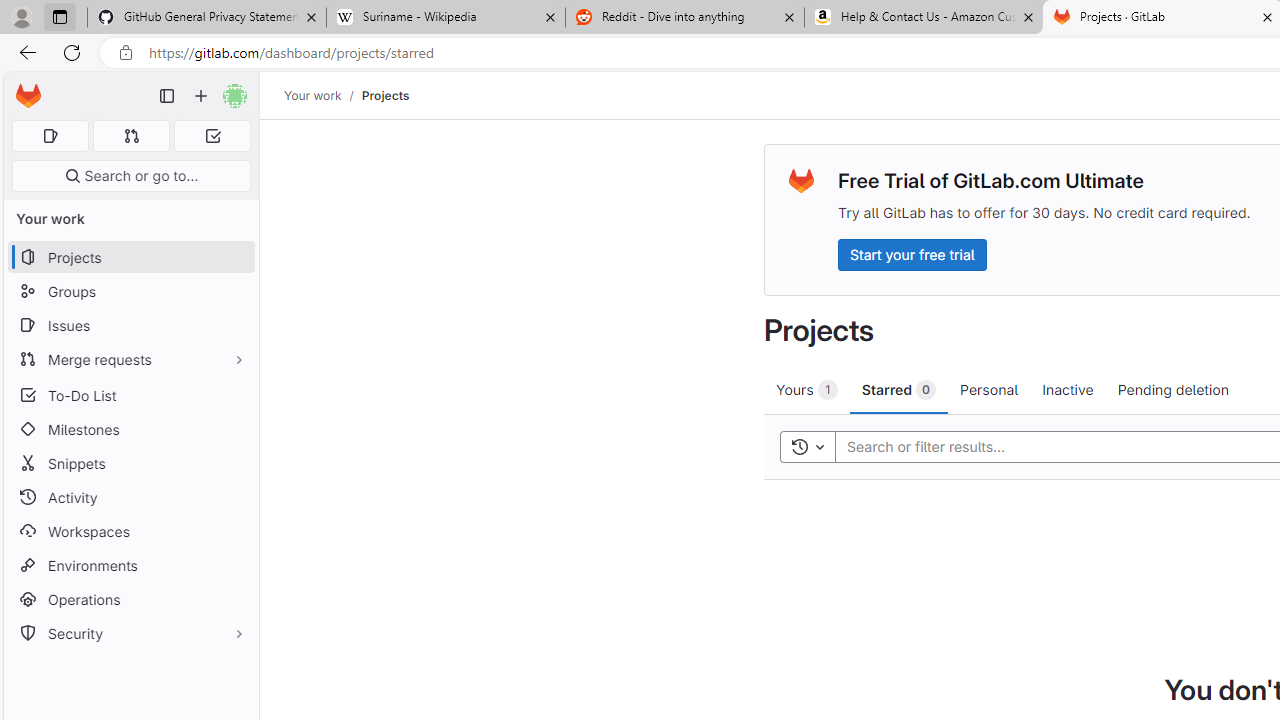  I want to click on Create new..., so click(201, 96).